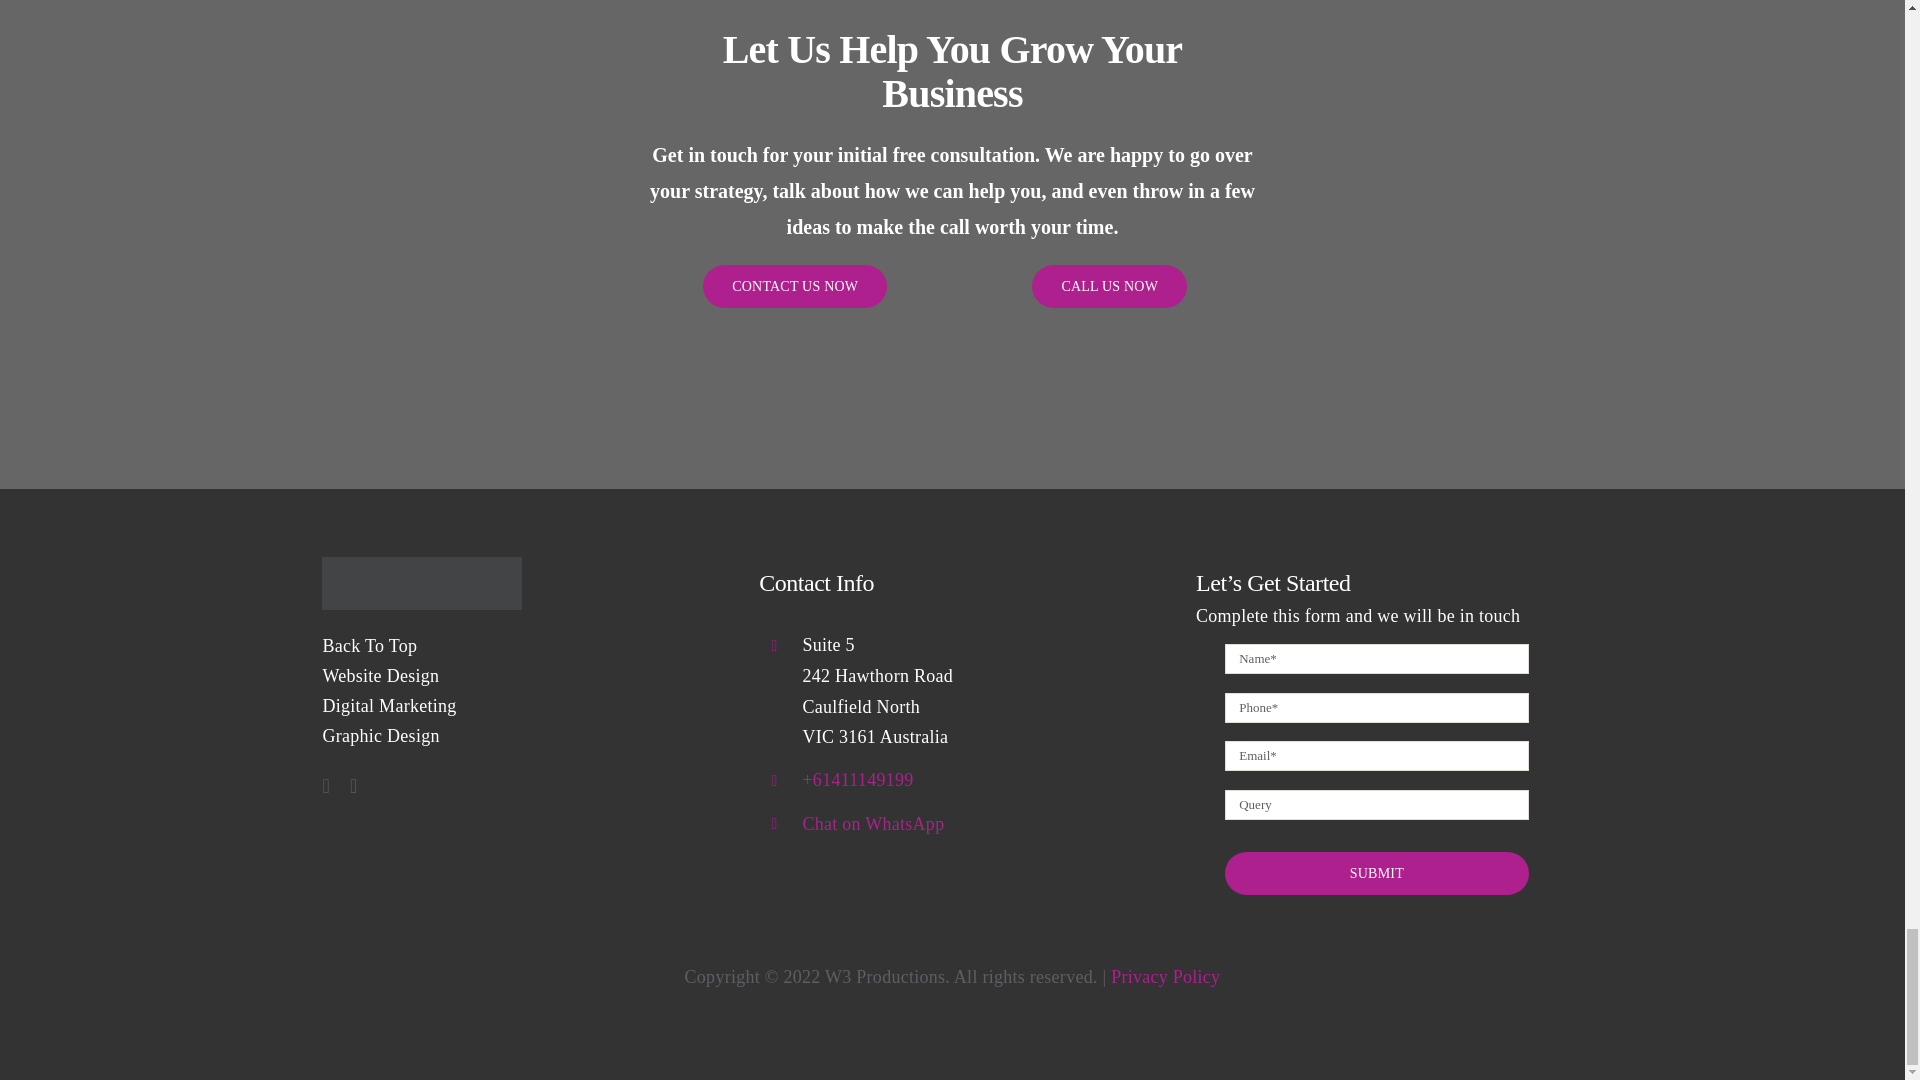  Describe the element at coordinates (794, 286) in the screenshot. I see `CONTACT US NOW` at that location.